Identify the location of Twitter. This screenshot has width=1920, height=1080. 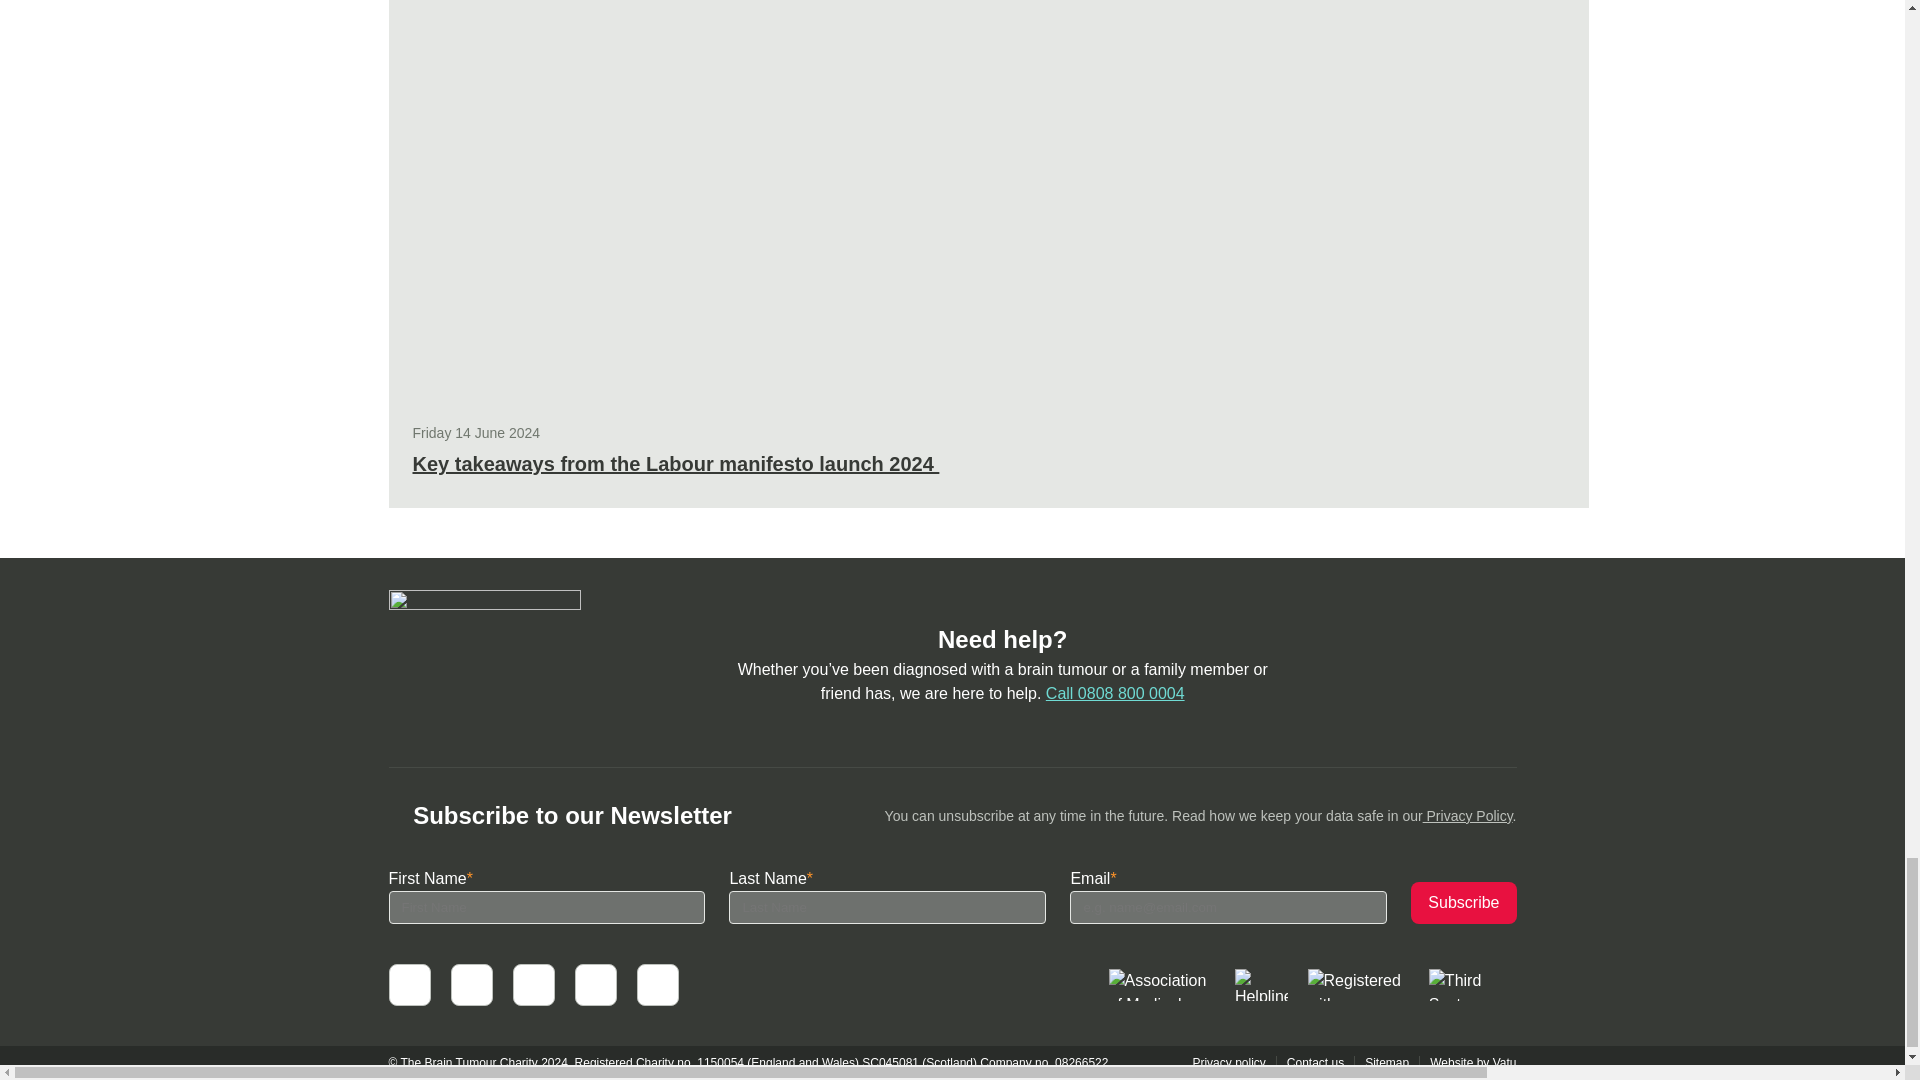
(470, 984).